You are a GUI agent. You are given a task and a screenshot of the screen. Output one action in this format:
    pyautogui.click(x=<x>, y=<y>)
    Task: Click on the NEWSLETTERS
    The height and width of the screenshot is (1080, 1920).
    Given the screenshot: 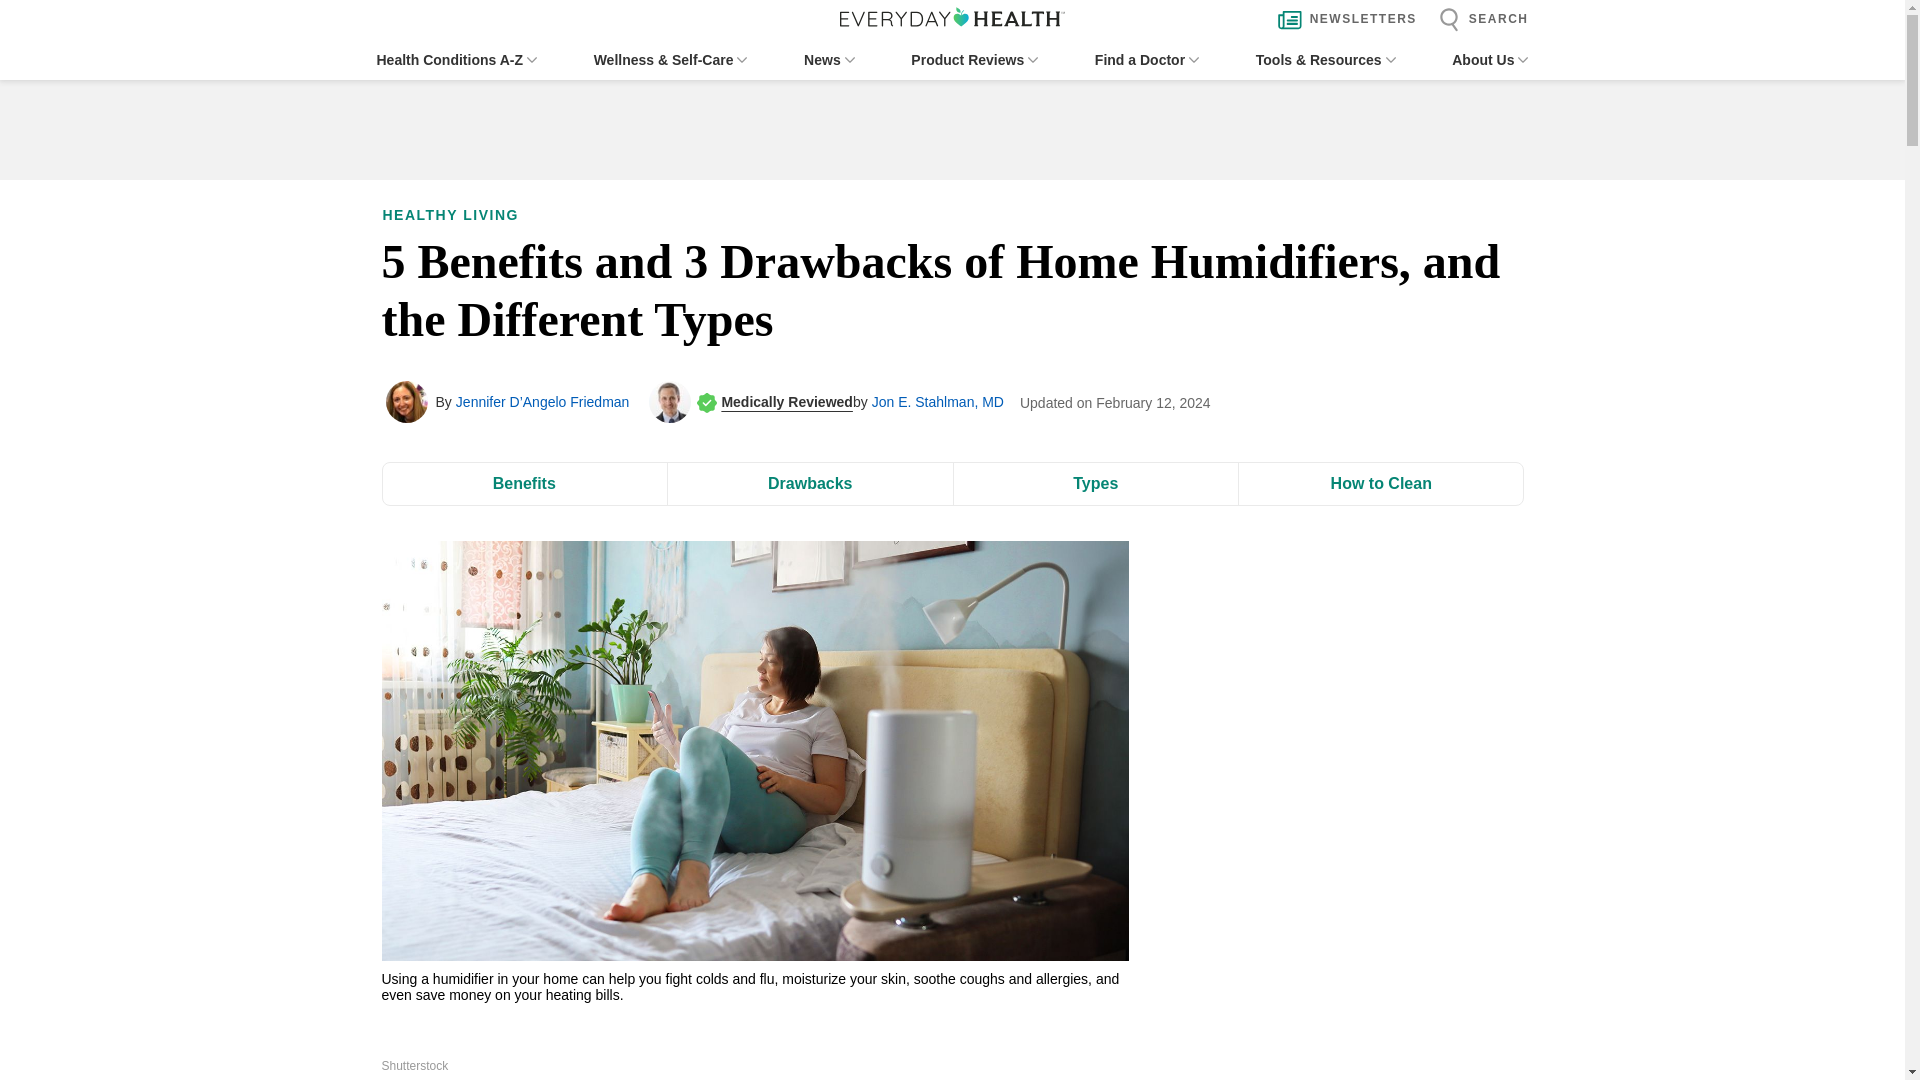 What is the action you would take?
    pyautogui.click(x=1342, y=20)
    